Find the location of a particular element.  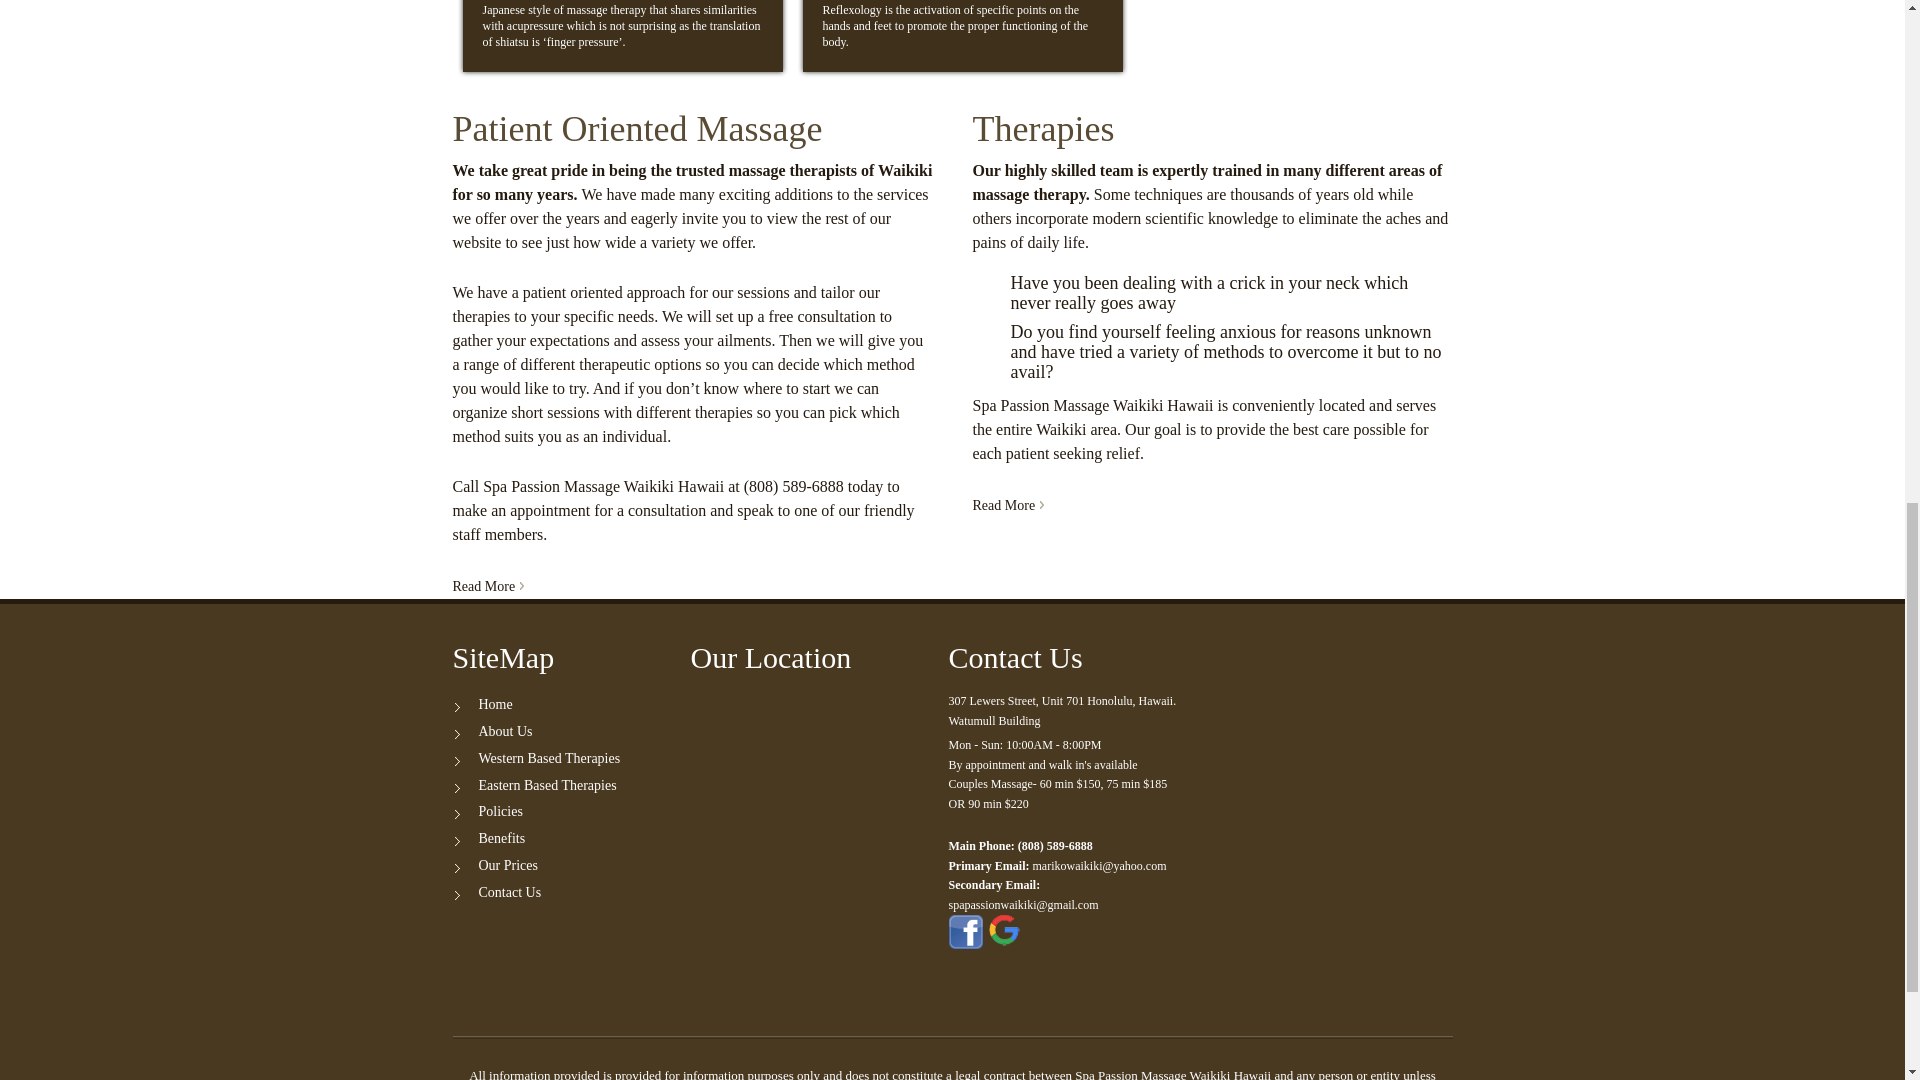

Read More is located at coordinates (488, 586).